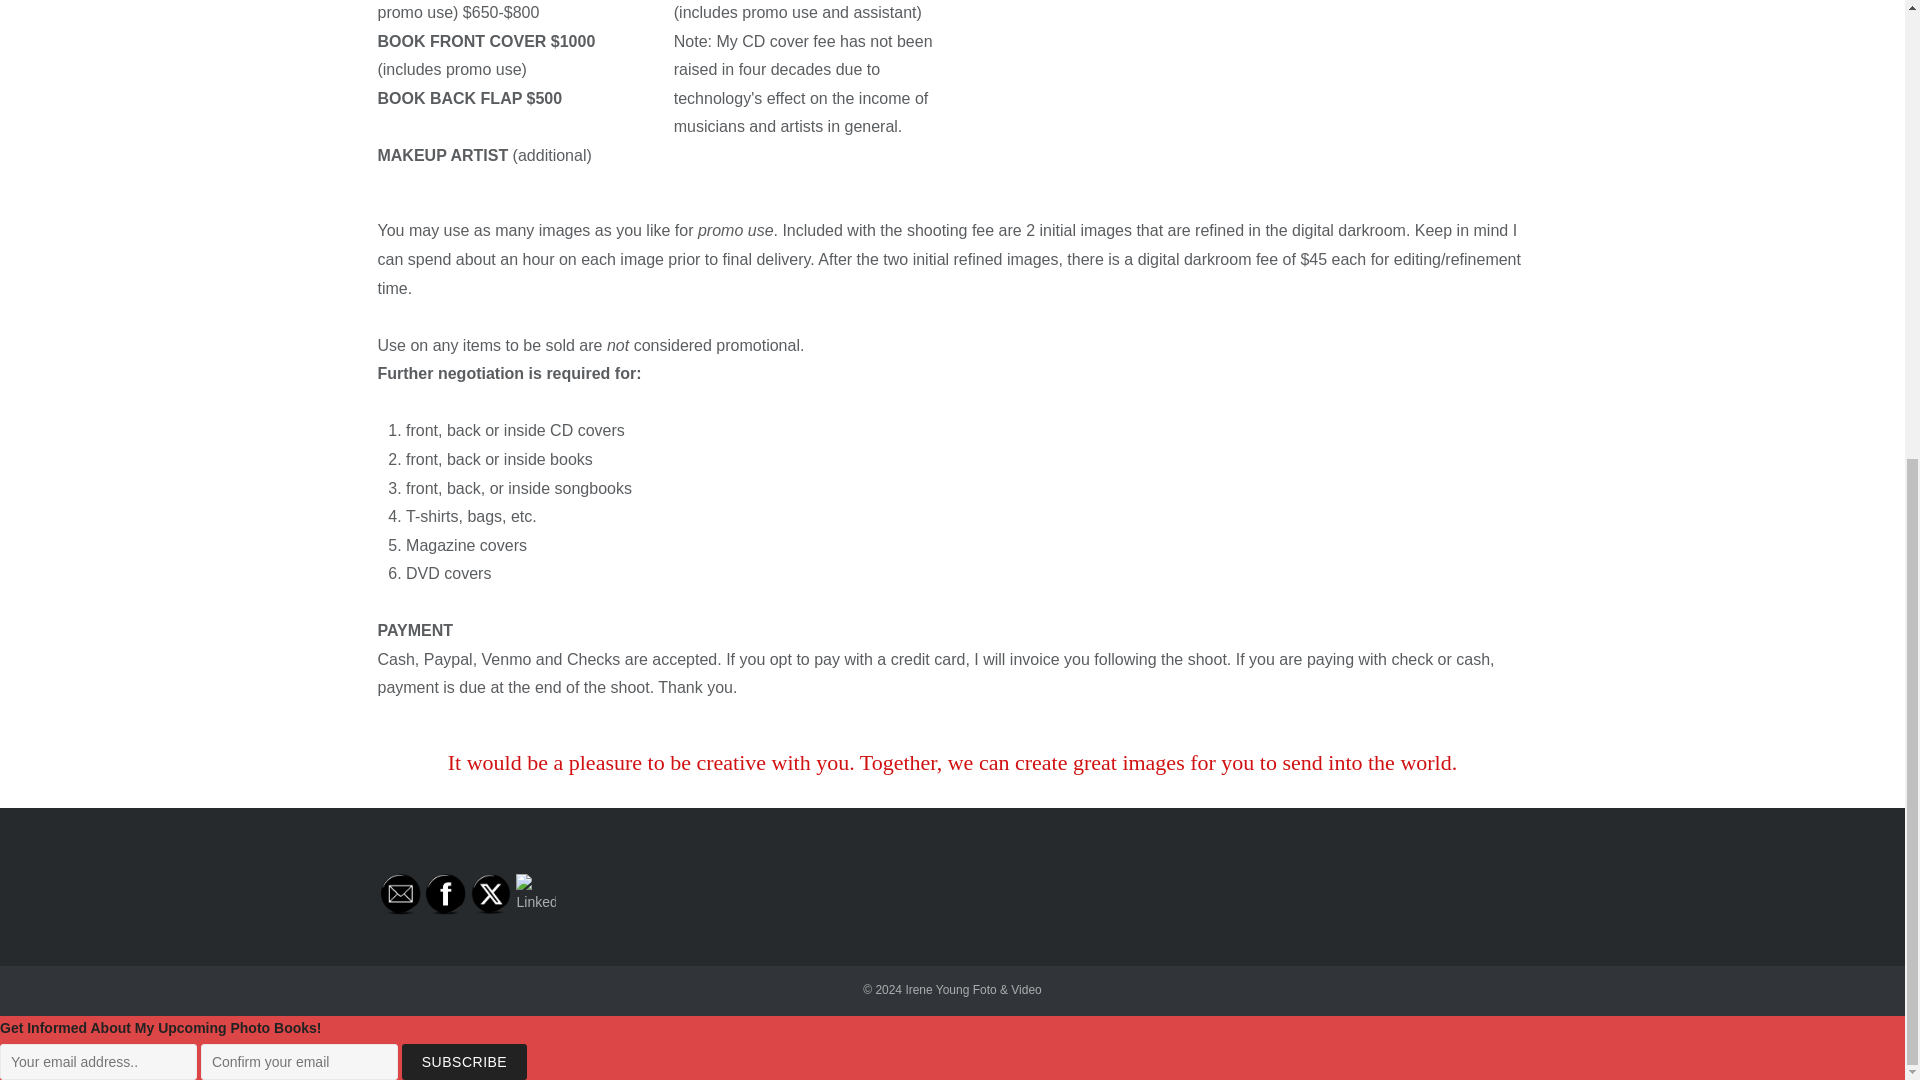  Describe the element at coordinates (446, 894) in the screenshot. I see `Facebook` at that location.